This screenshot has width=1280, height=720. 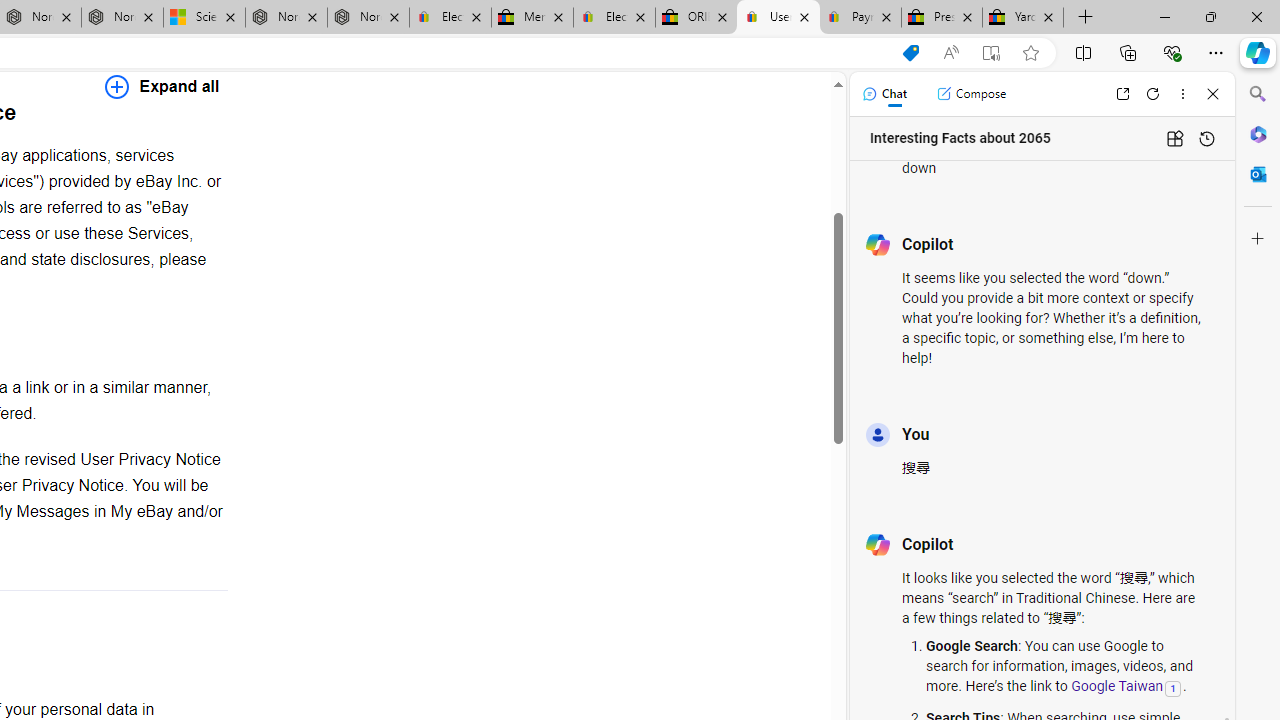 I want to click on Chat, so click(x=884, y=94).